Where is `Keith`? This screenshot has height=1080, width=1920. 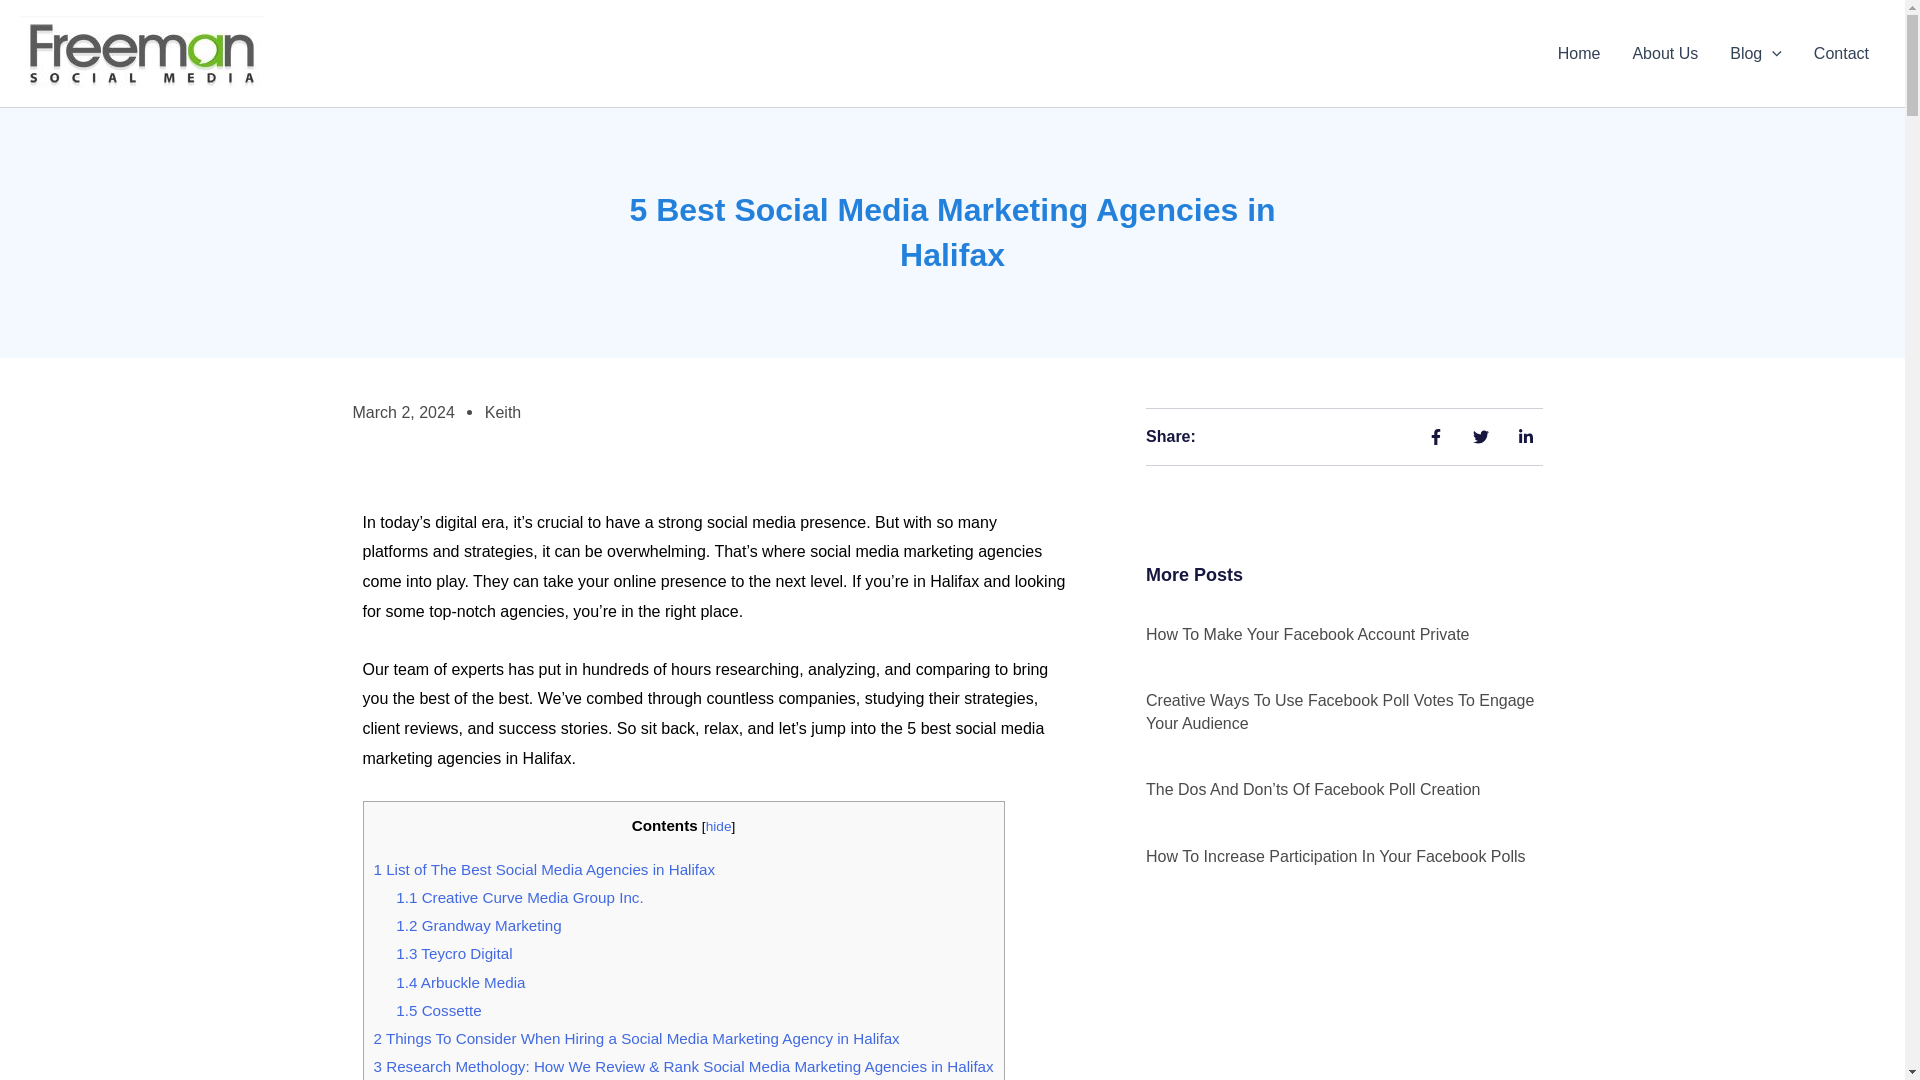
Keith is located at coordinates (502, 412).